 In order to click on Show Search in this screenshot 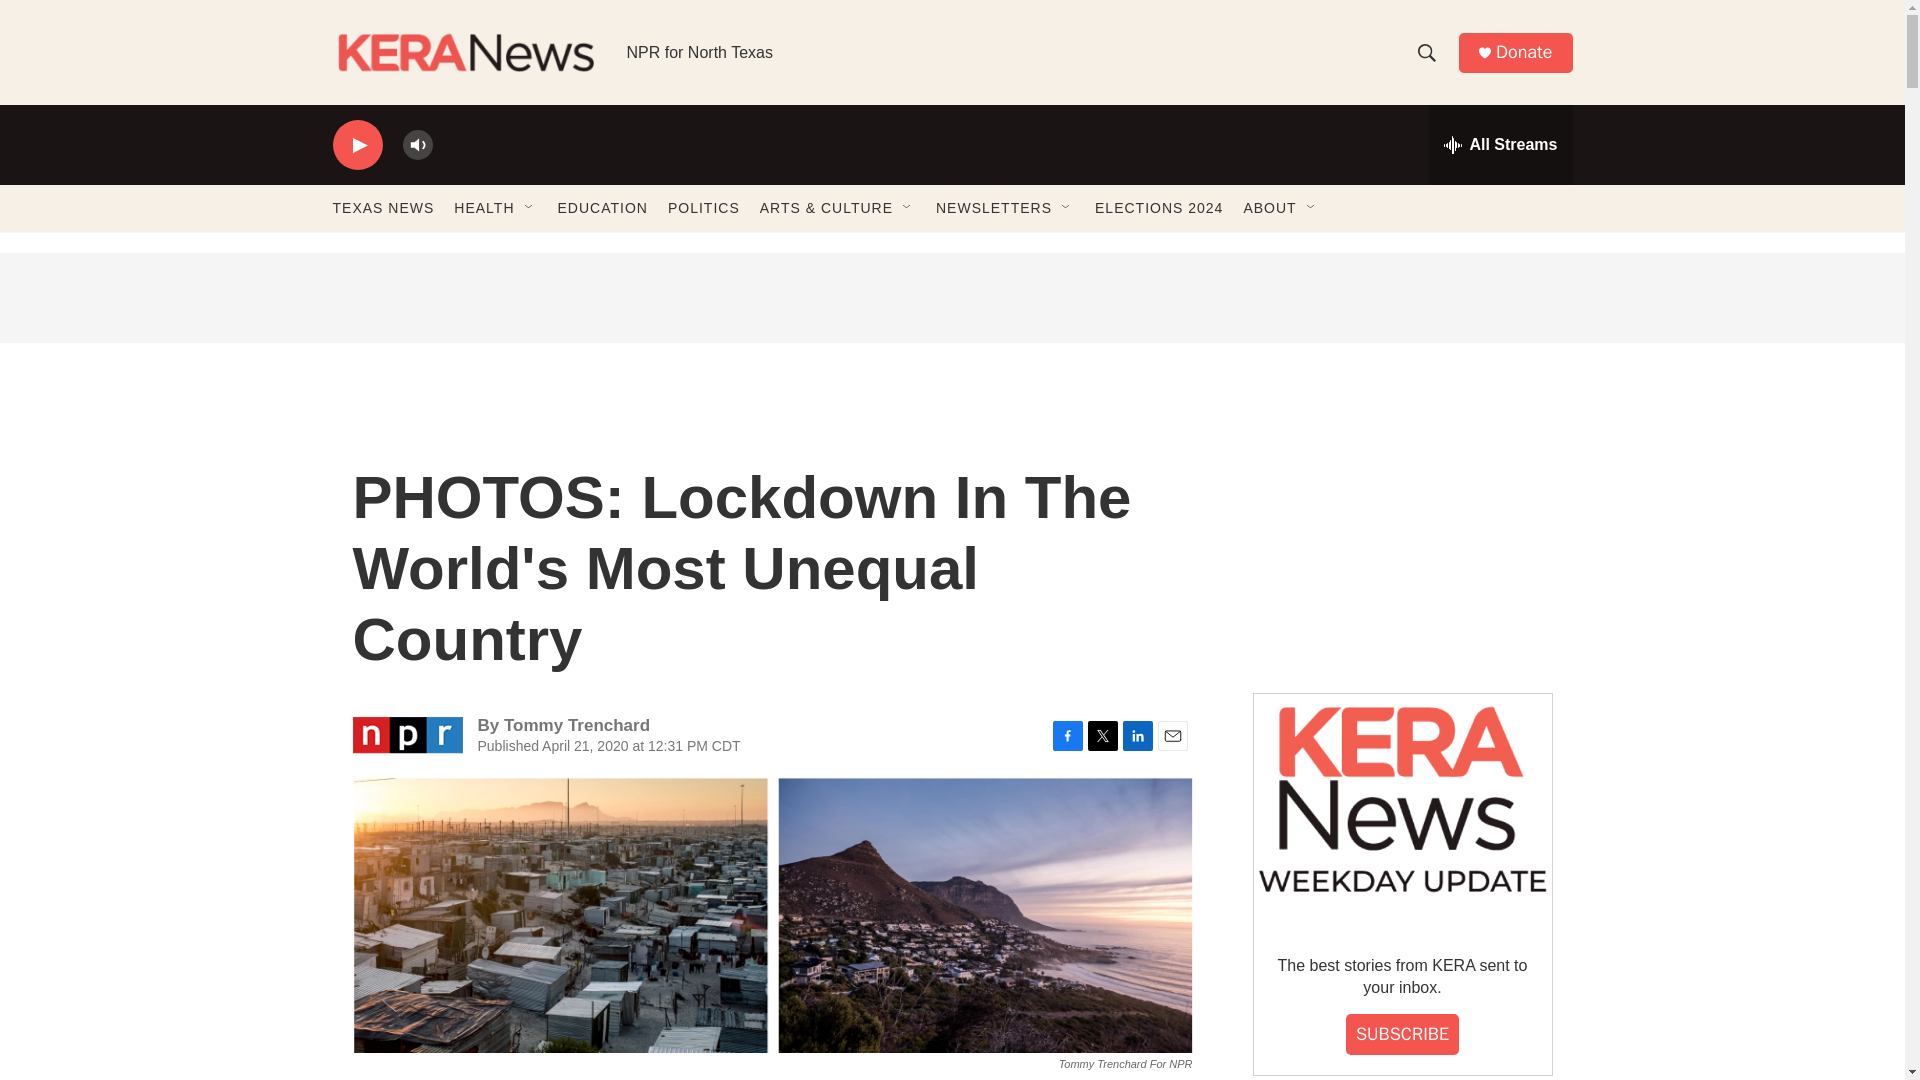, I will do `click(1426, 52)`.